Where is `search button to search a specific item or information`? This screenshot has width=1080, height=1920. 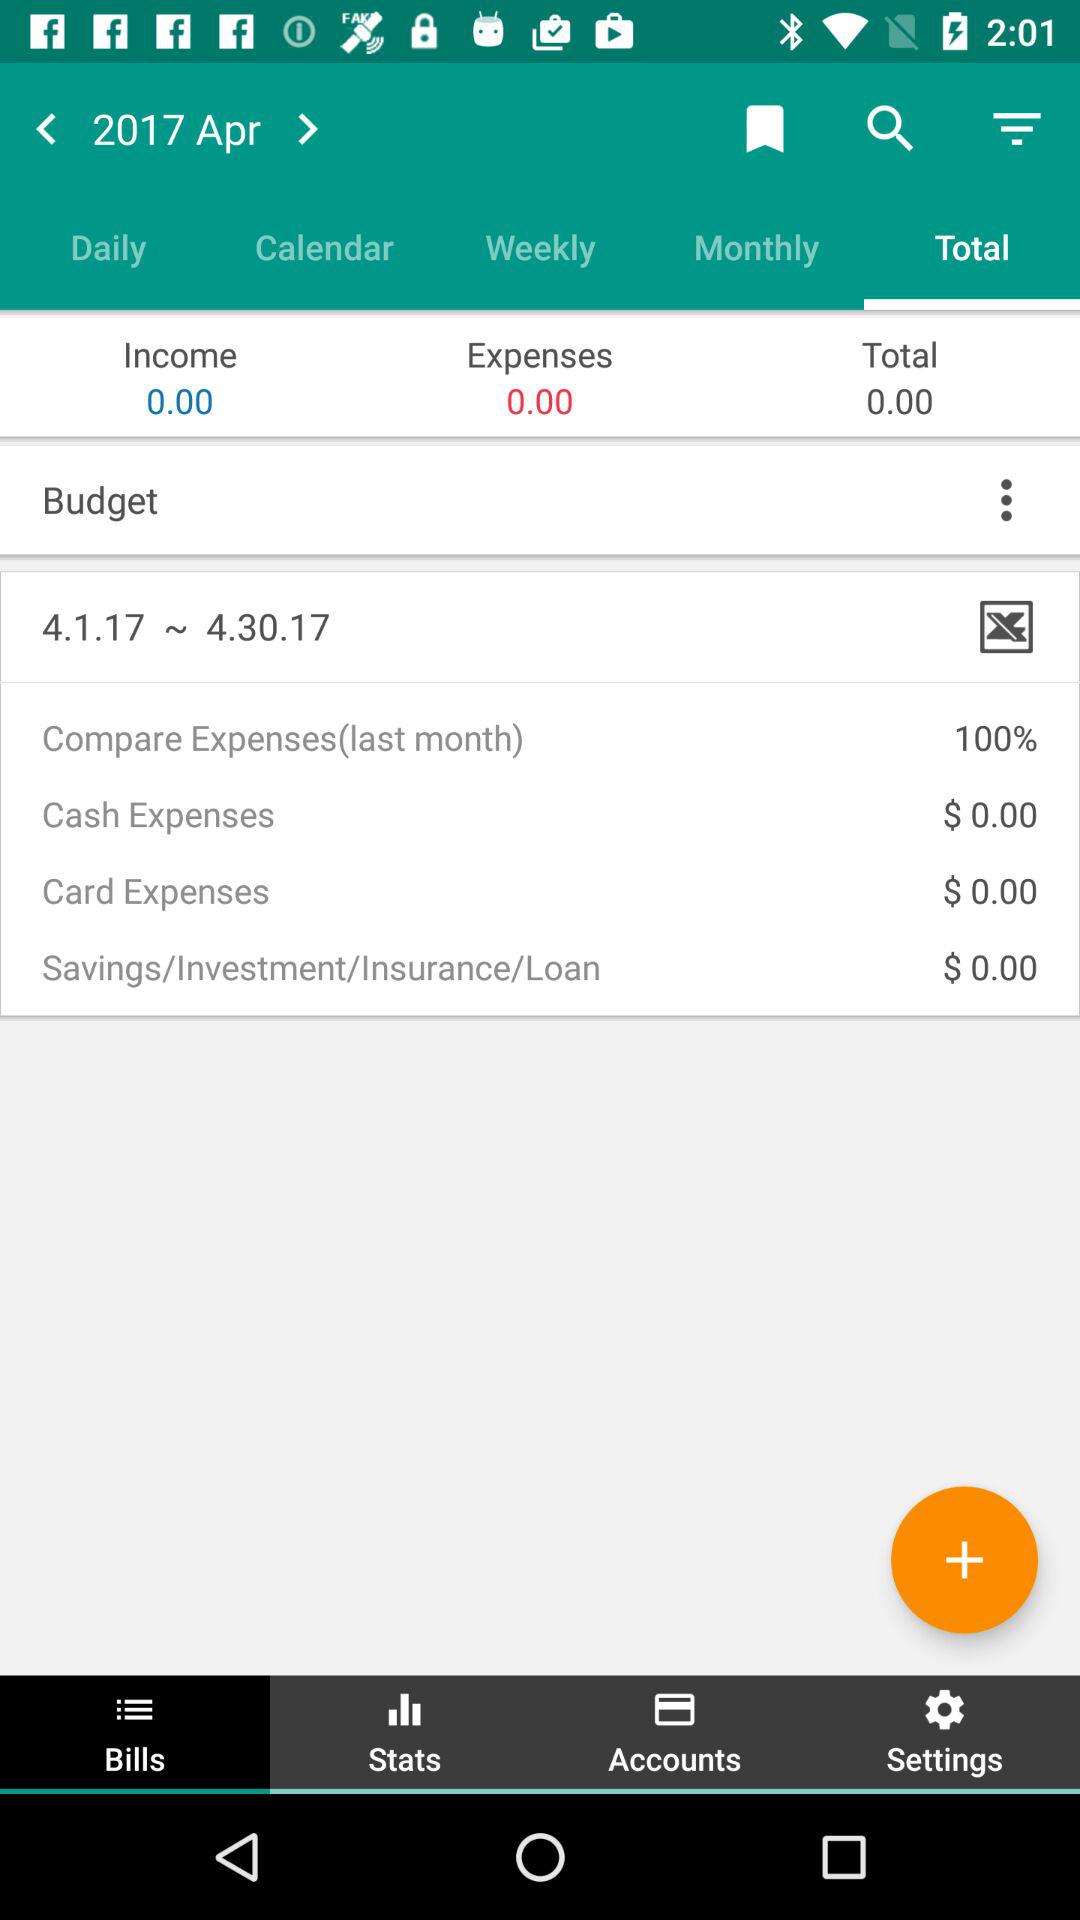
search button to search a specific item or information is located at coordinates (891, 128).